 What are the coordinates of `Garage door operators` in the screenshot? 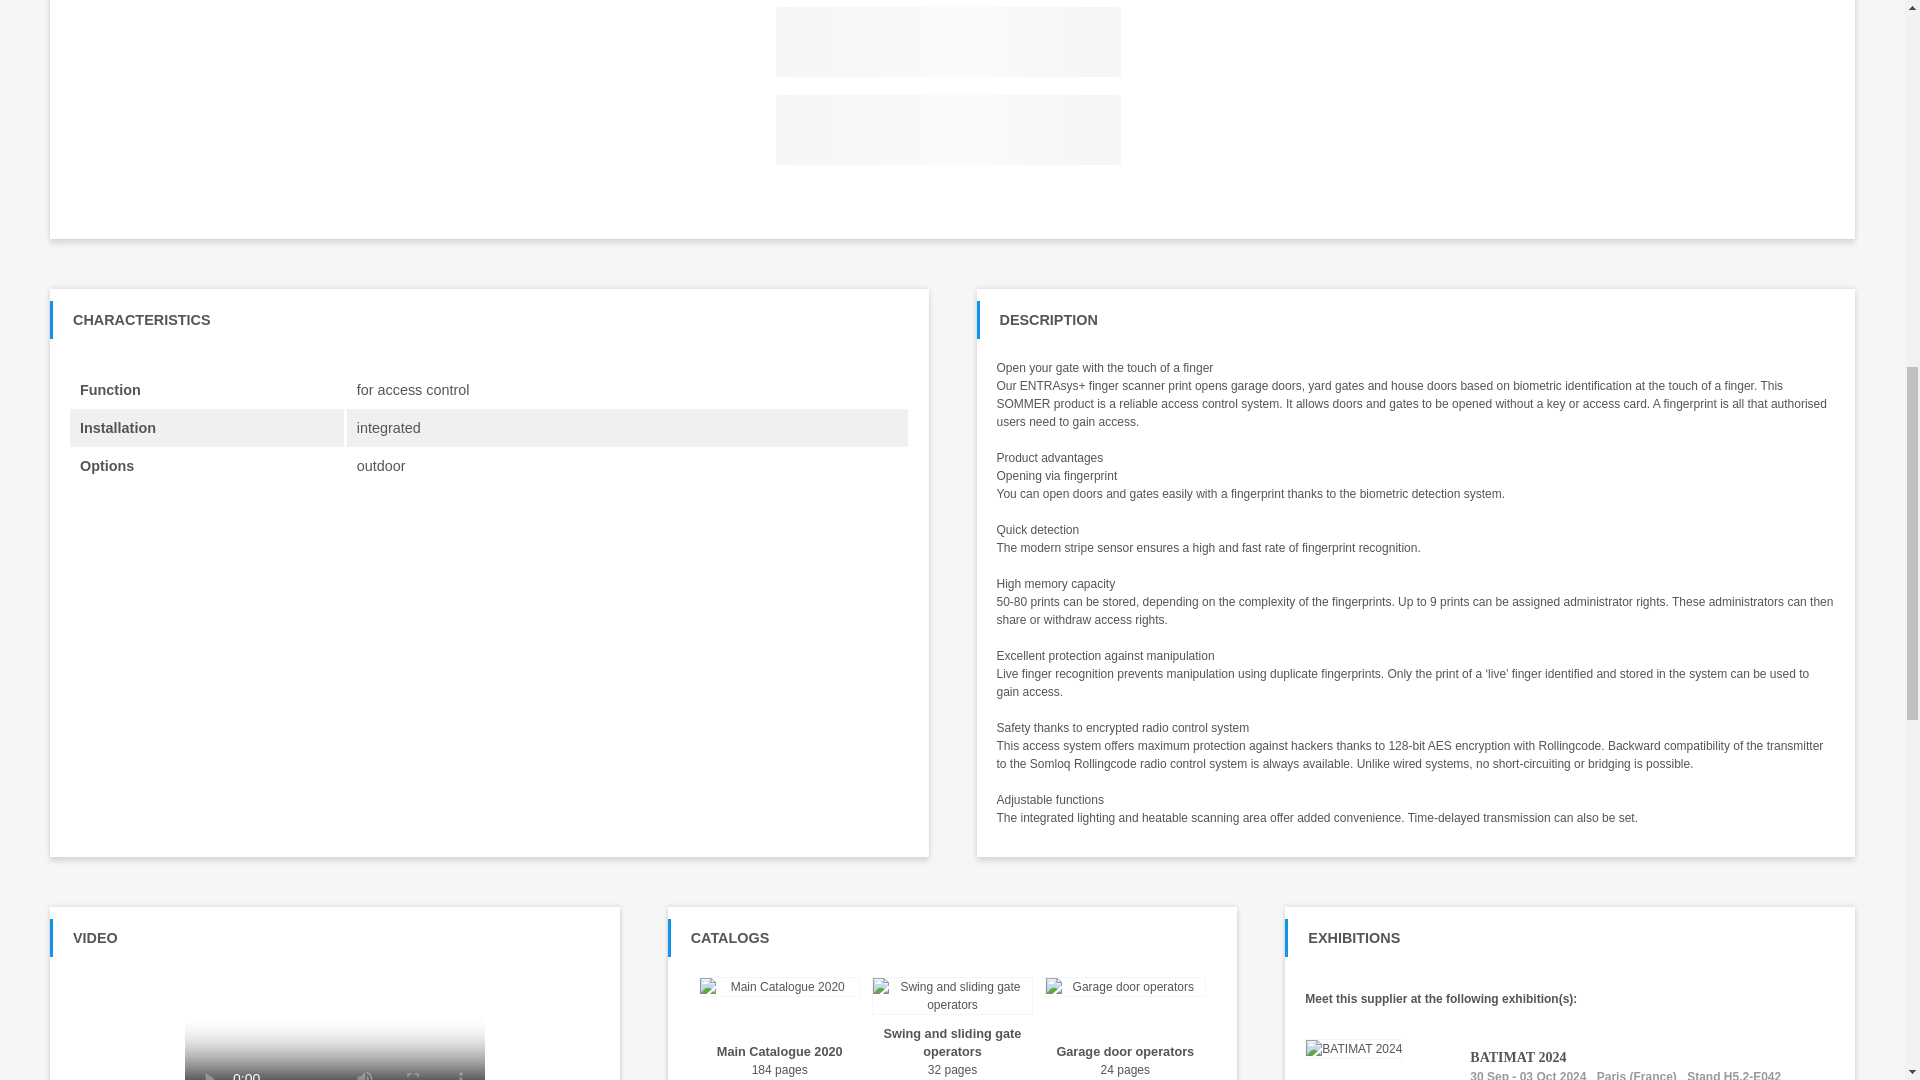 It's located at (1126, 1052).